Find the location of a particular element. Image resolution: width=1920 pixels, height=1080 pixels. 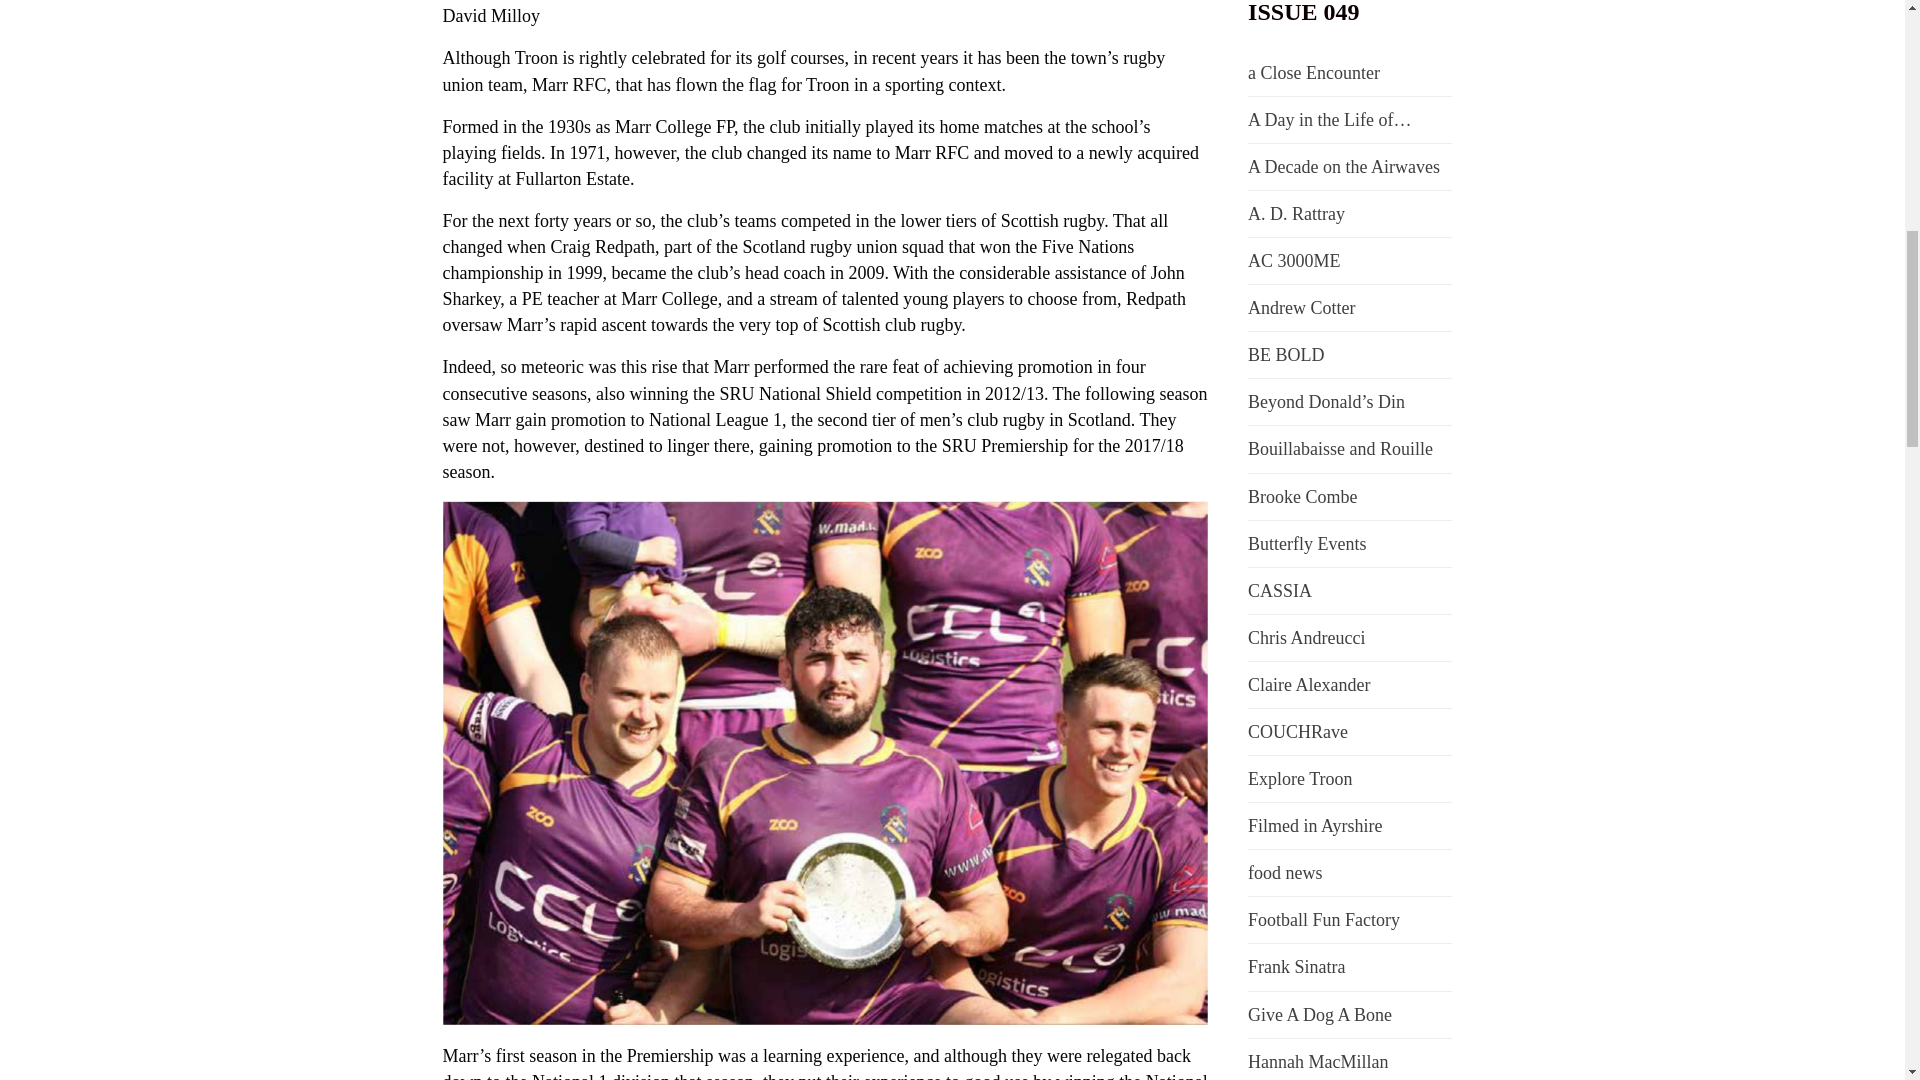

Filmed in Ayrshire is located at coordinates (1315, 826).